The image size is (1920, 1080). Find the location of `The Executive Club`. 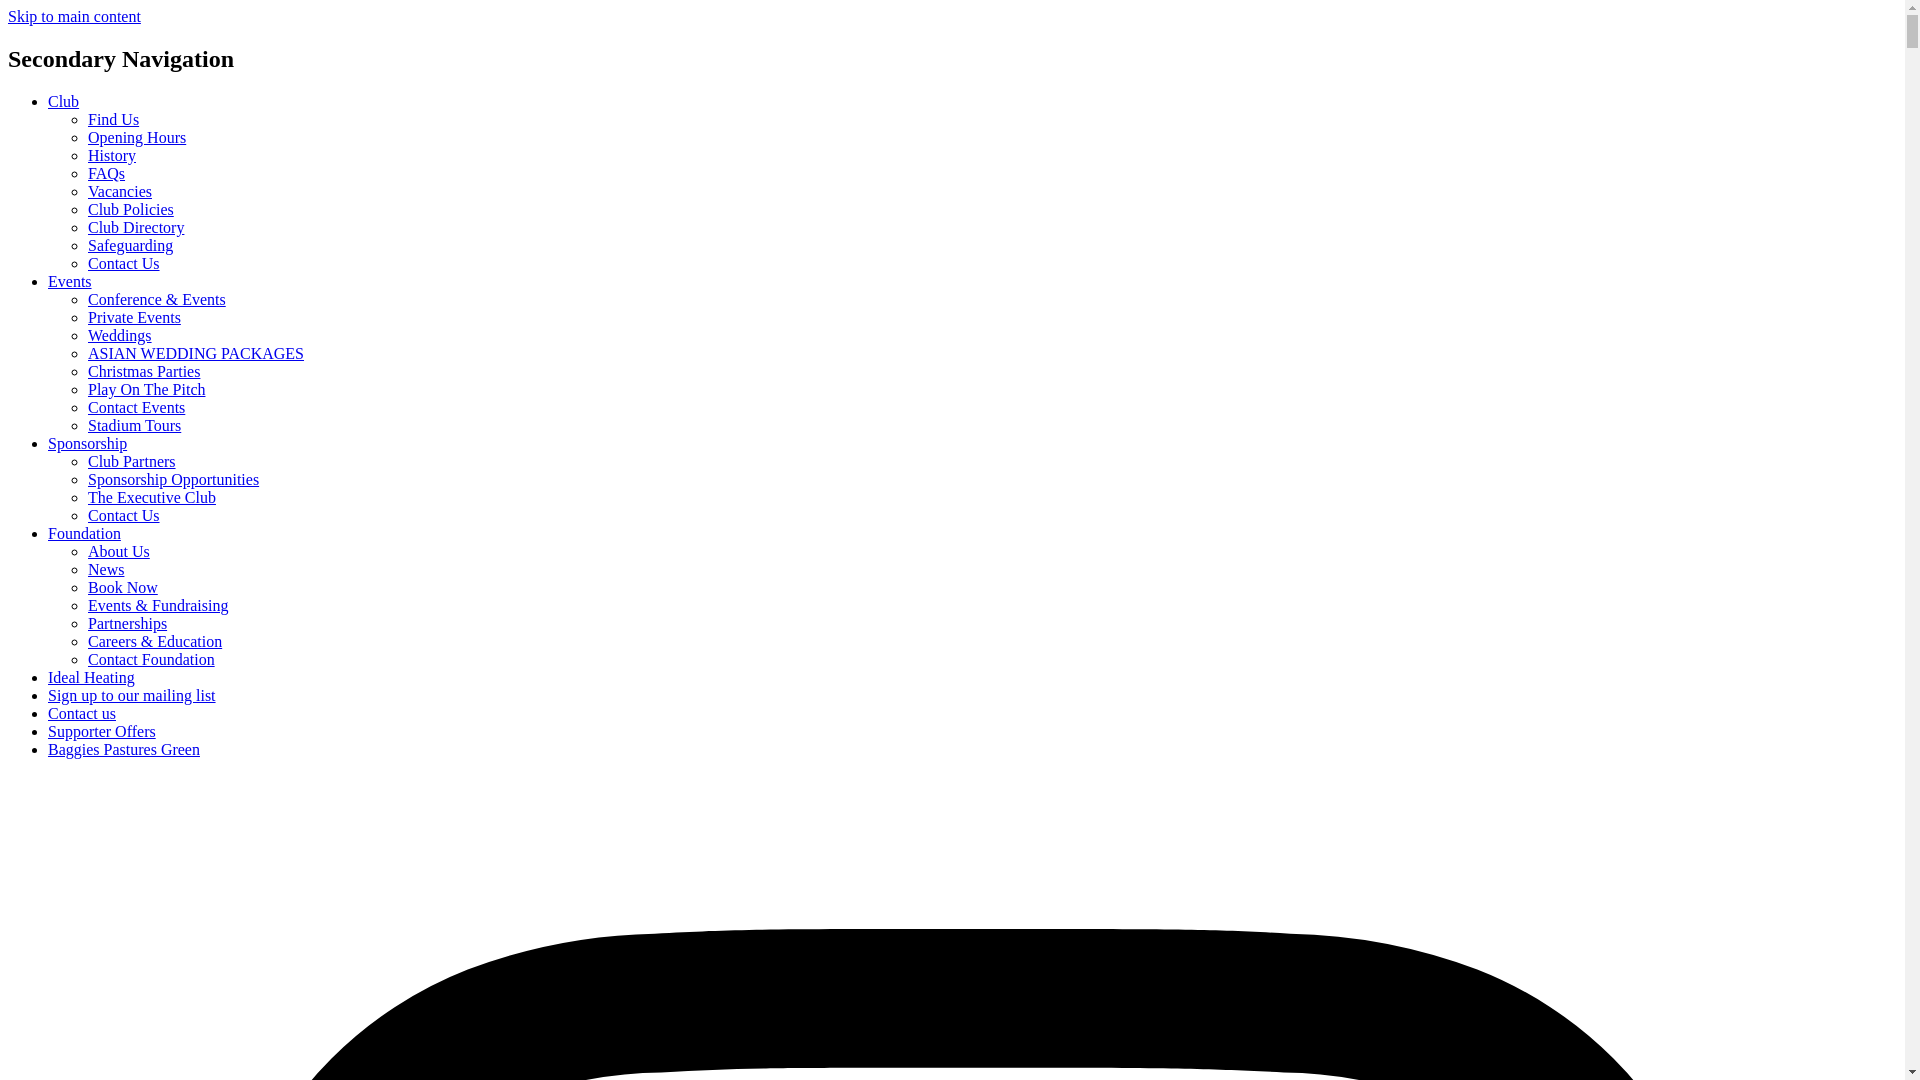

The Executive Club is located at coordinates (152, 498).